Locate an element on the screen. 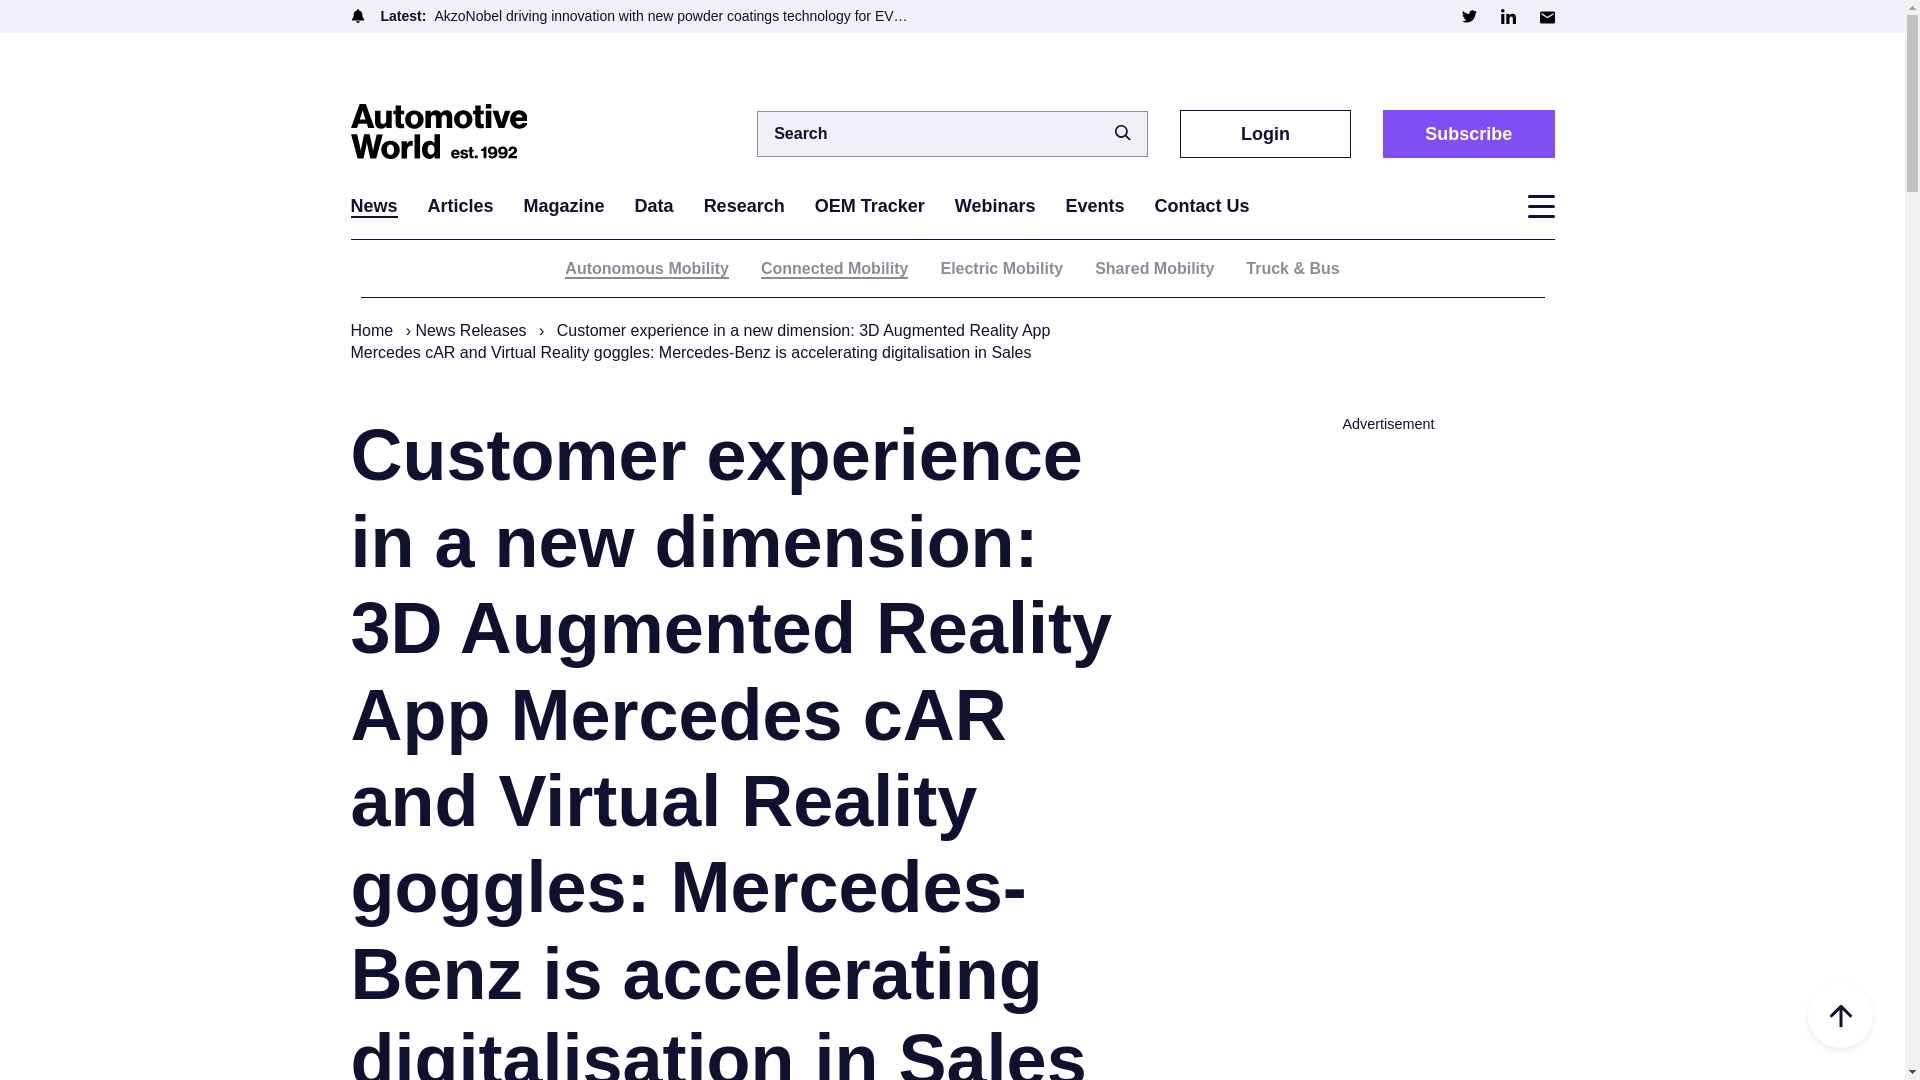  Shared Mobility is located at coordinates (1154, 268).